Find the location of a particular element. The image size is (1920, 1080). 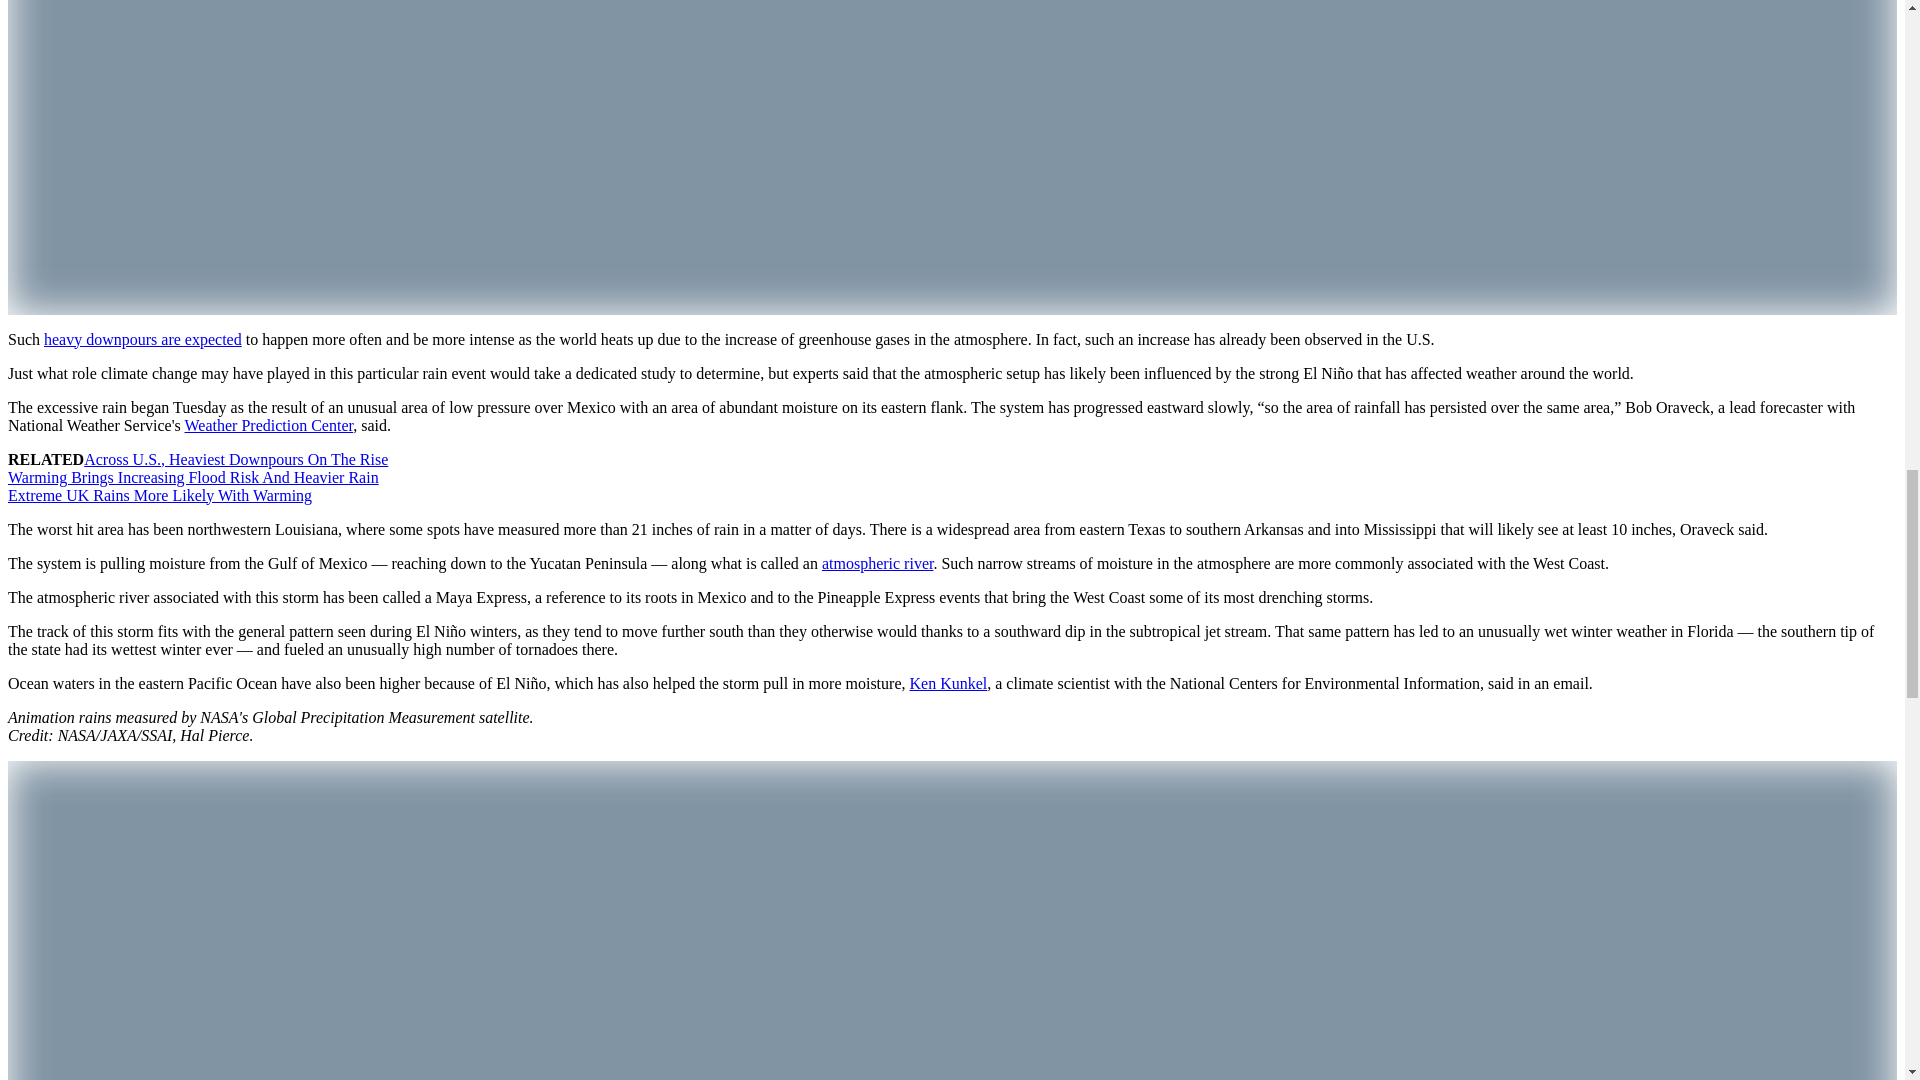

Weather Prediction Center is located at coordinates (268, 425).